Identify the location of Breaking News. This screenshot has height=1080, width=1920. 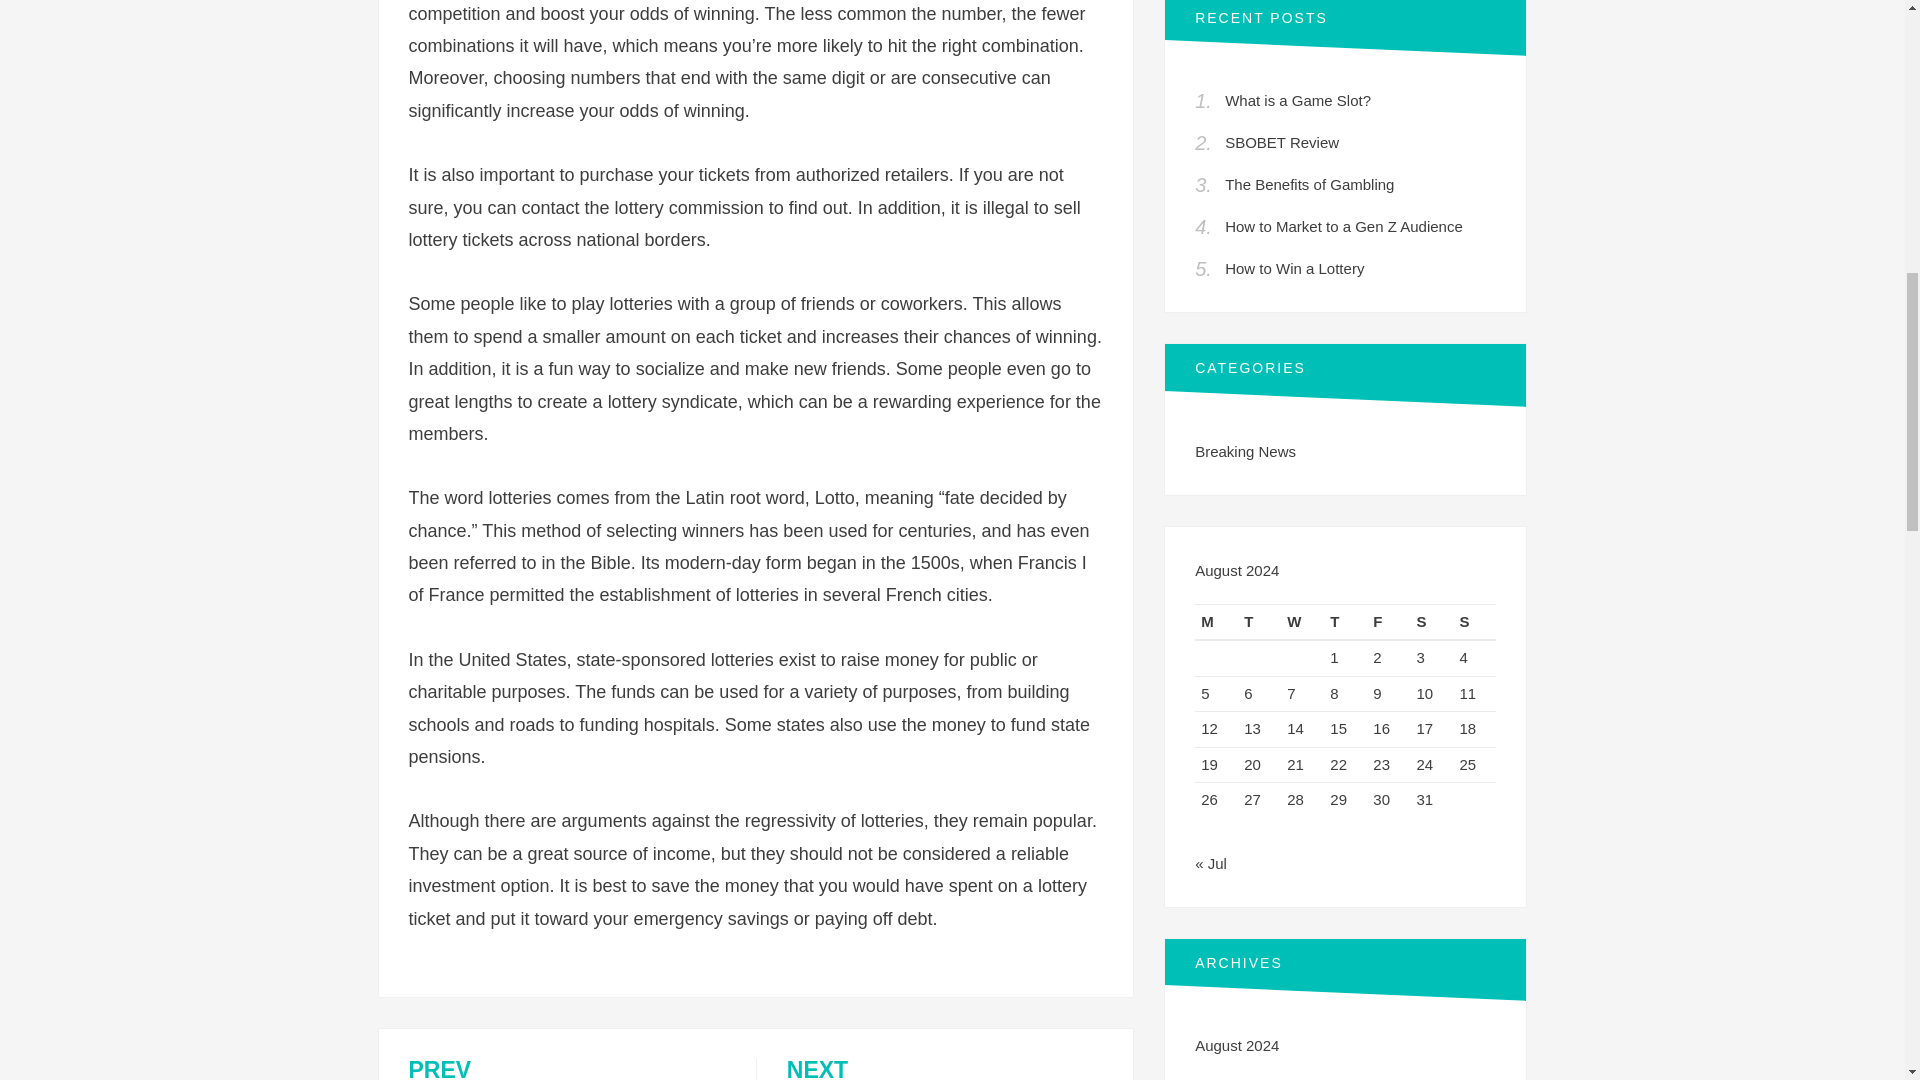
(1424, 693).